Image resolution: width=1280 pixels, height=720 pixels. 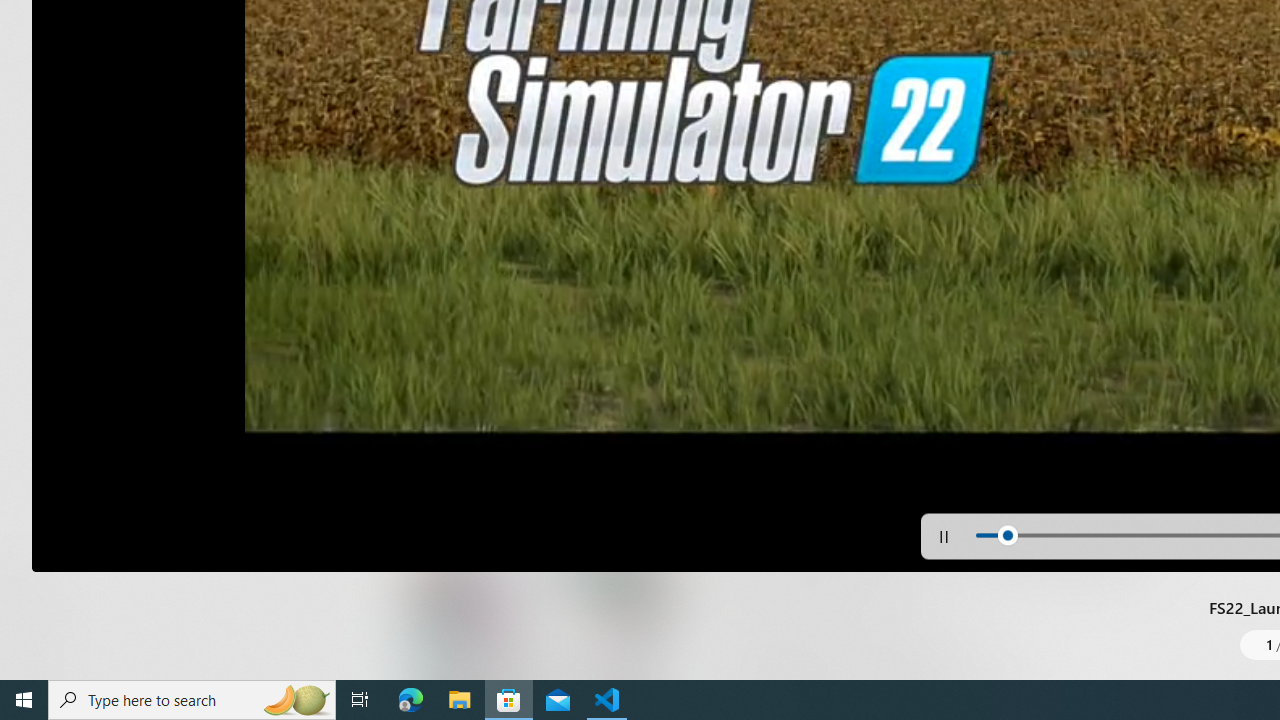 I want to click on Play Trailer, so click(x=506, y=293).